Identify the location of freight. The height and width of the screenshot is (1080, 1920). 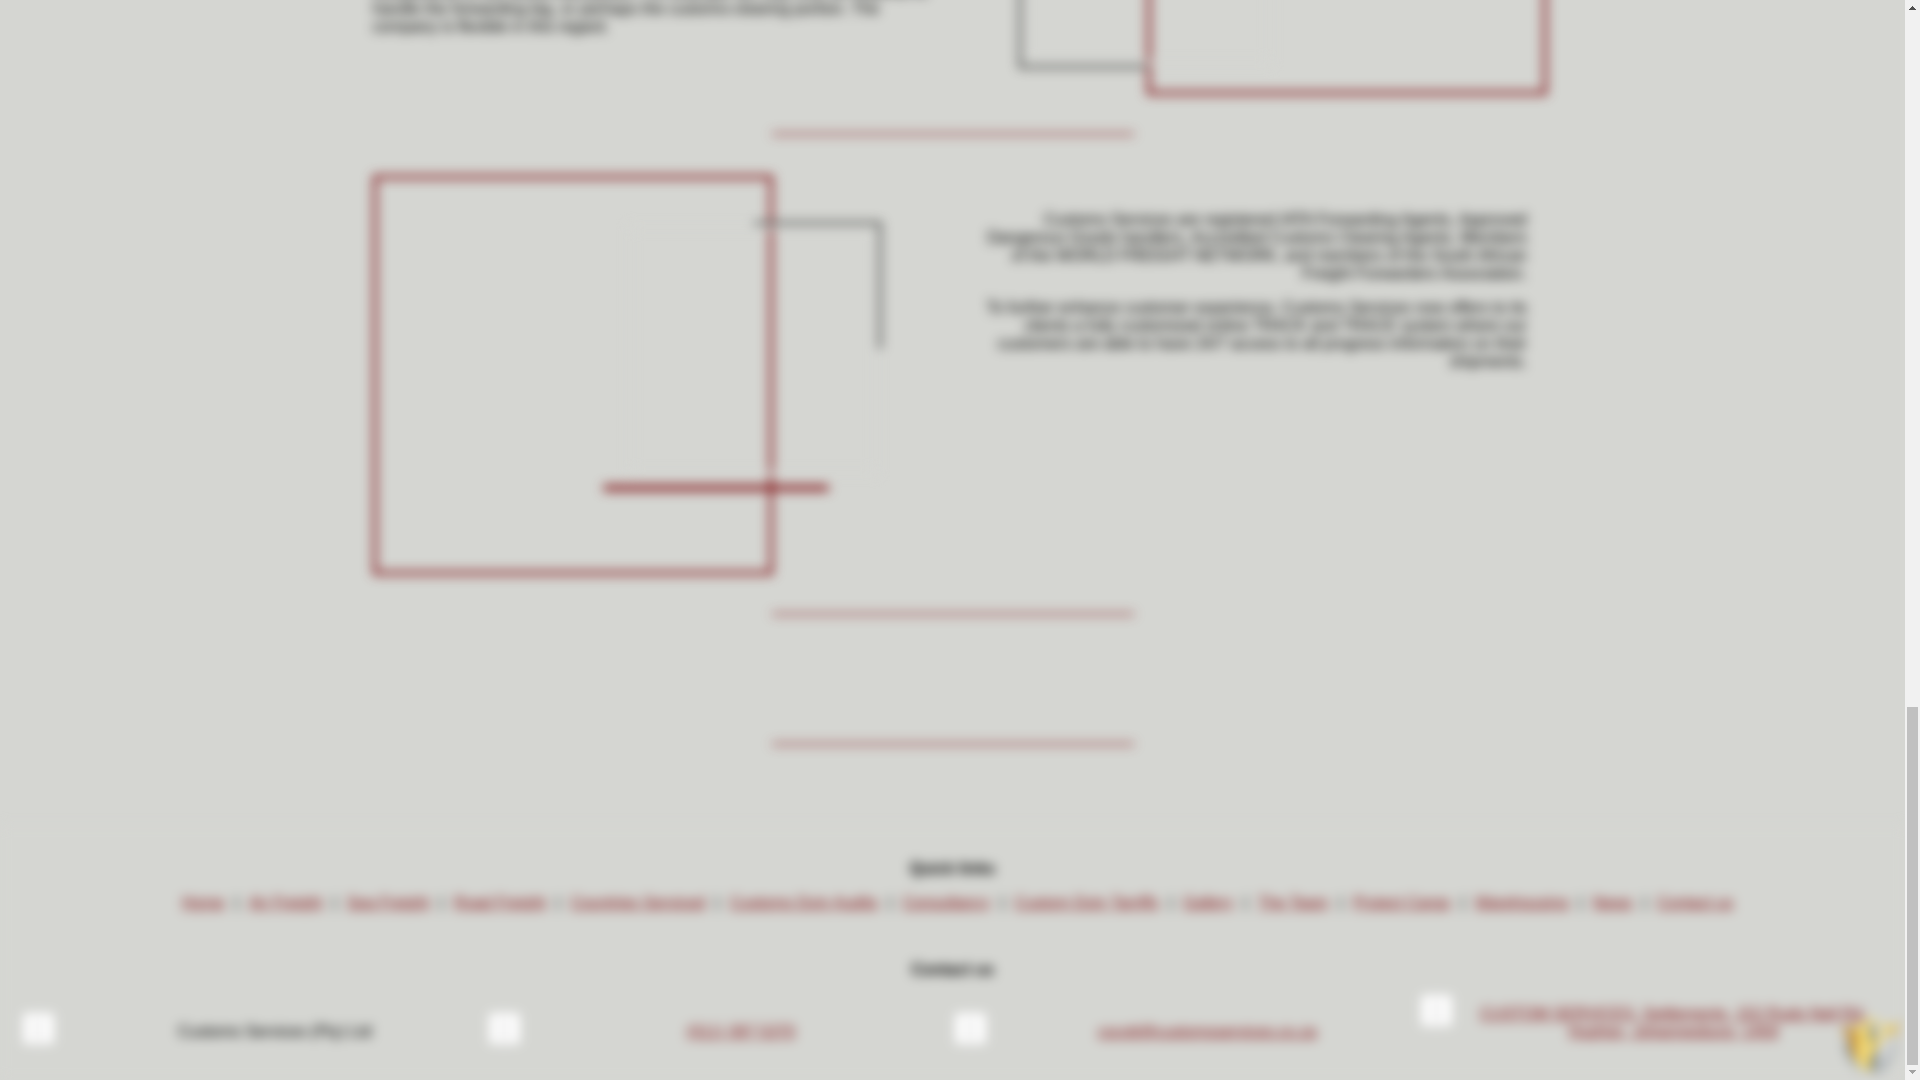
(572, 375).